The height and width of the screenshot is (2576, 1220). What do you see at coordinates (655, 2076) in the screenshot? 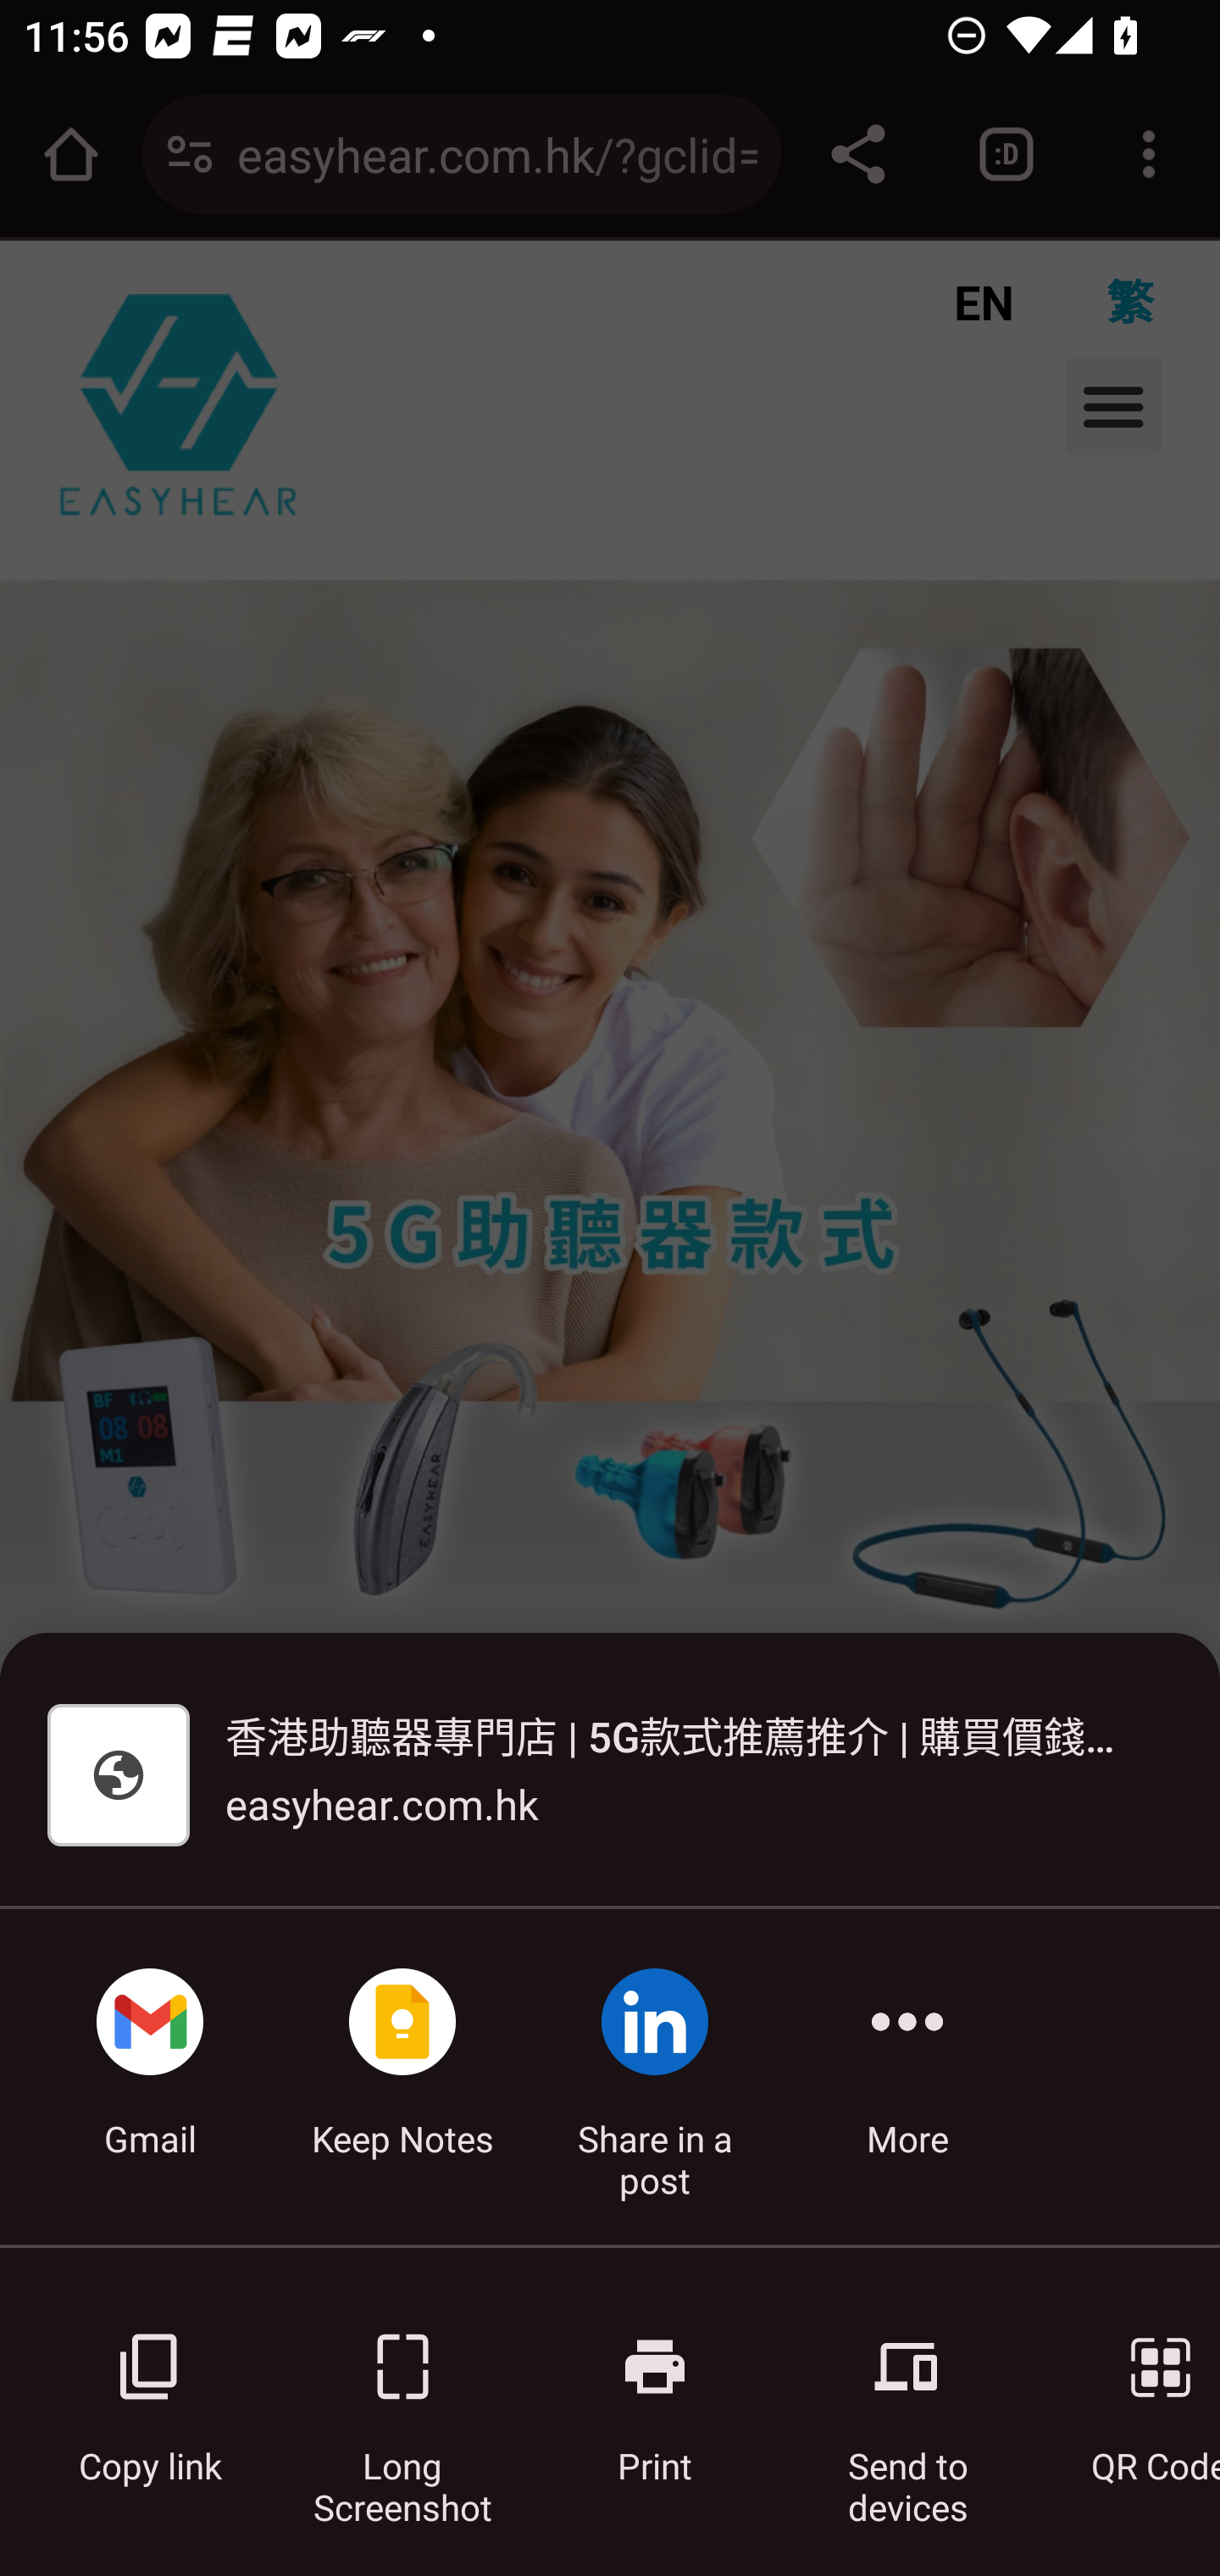
I see `Share in a post` at bounding box center [655, 2076].